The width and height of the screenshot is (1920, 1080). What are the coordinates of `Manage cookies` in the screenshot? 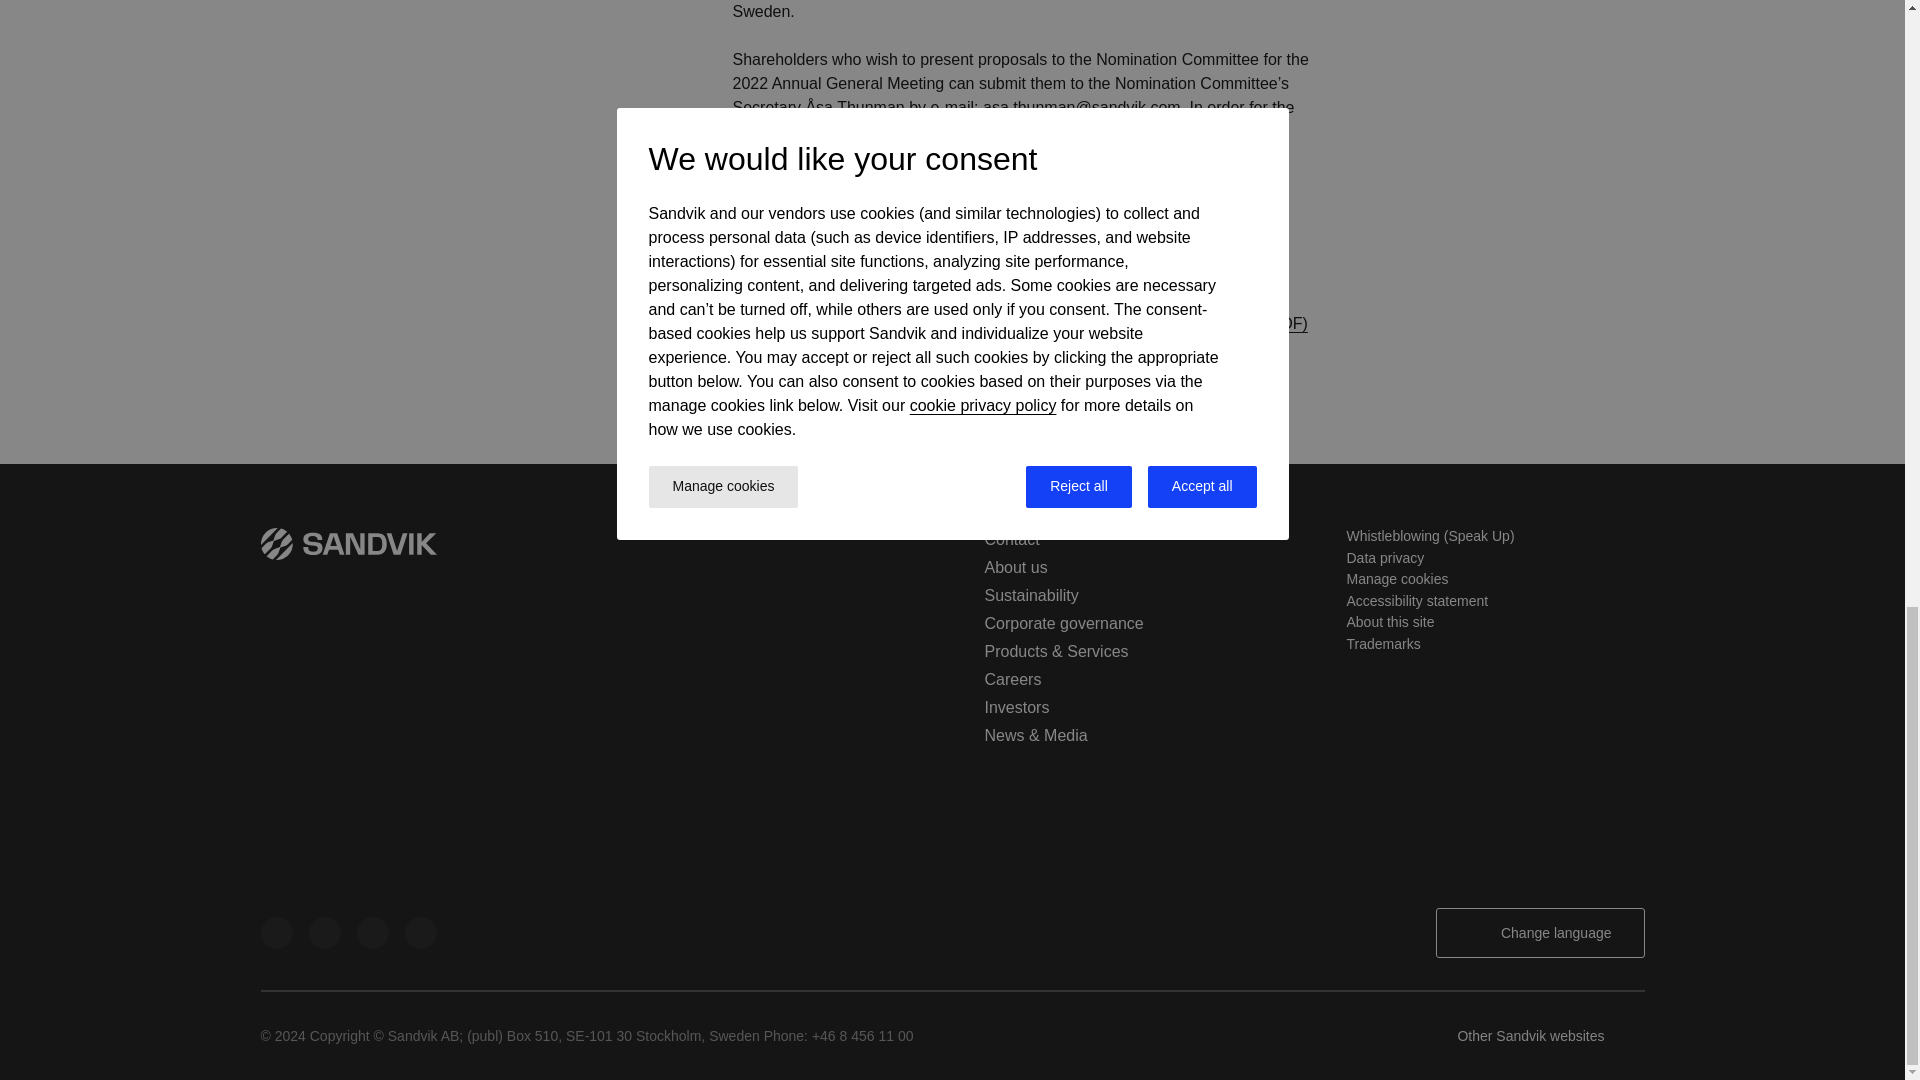 It's located at (1396, 579).